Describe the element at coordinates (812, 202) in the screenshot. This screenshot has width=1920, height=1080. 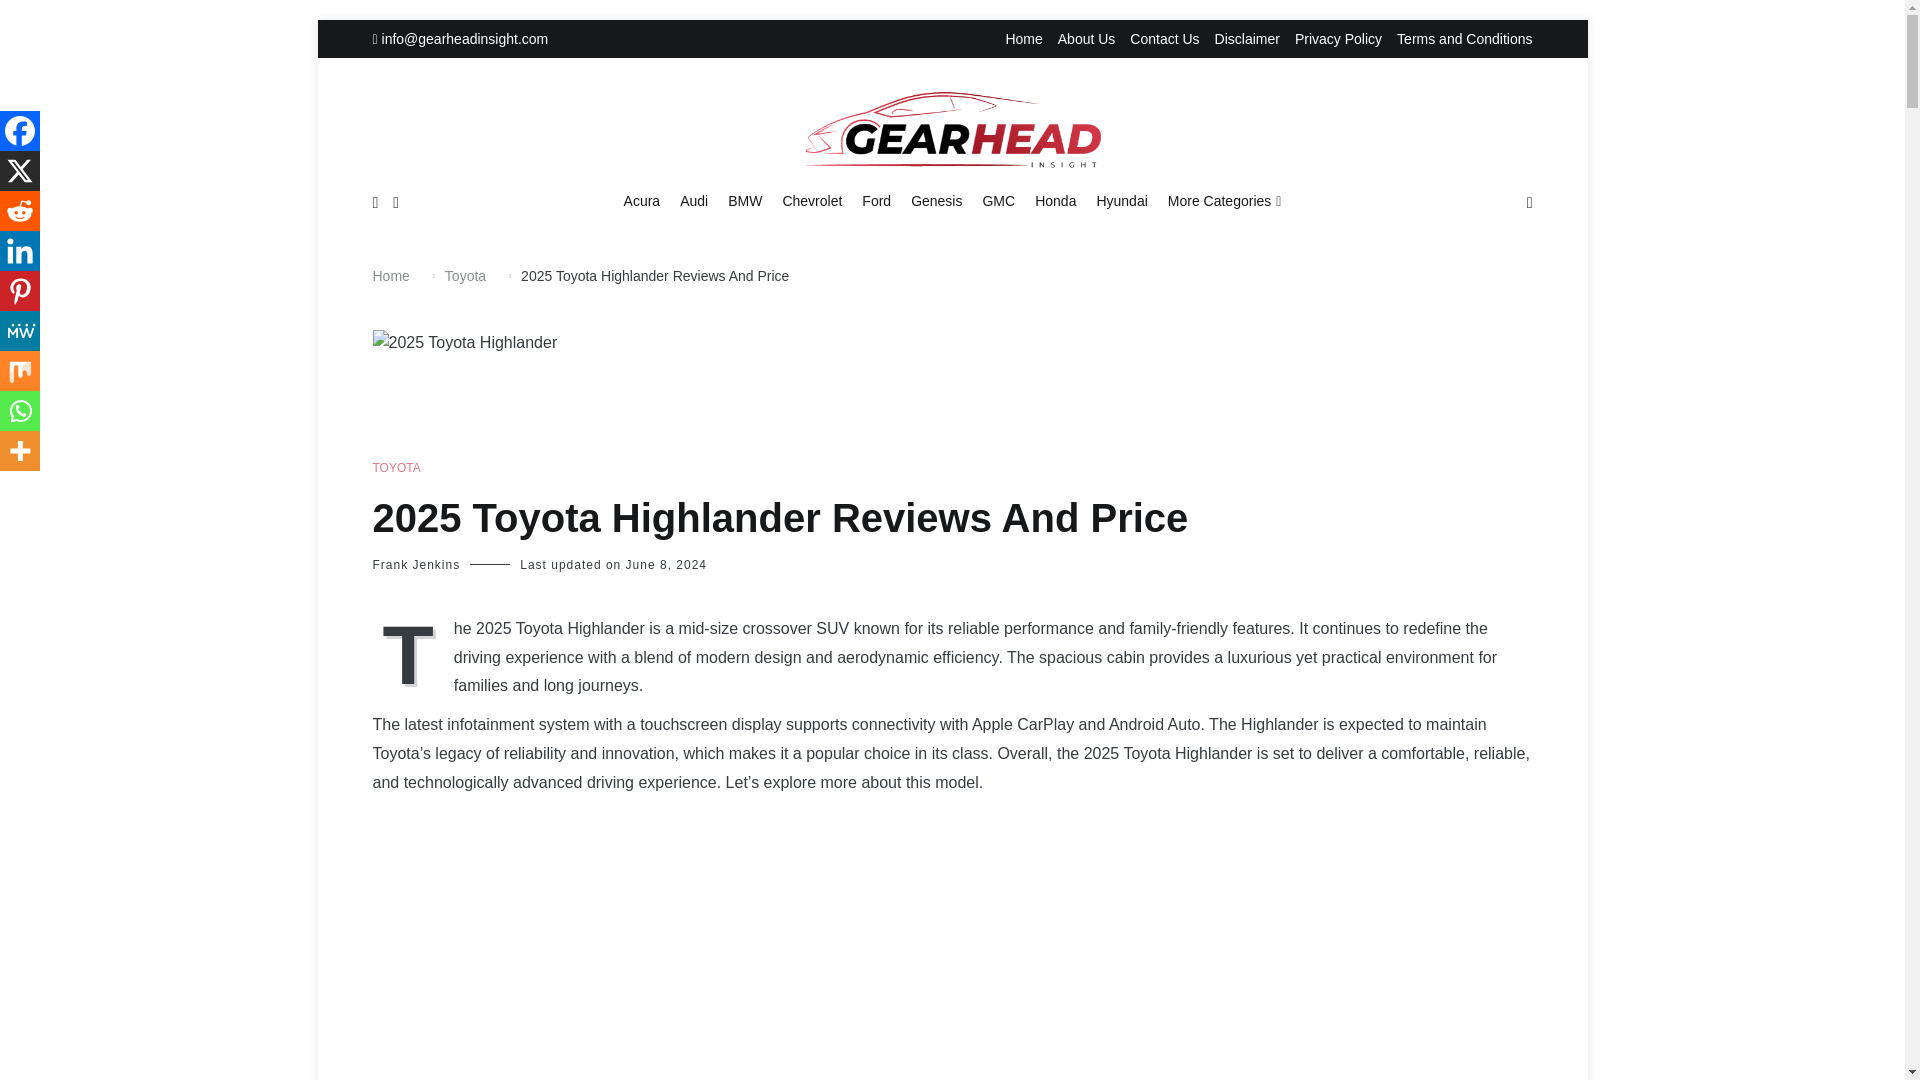
I see `Chevrolet` at that location.